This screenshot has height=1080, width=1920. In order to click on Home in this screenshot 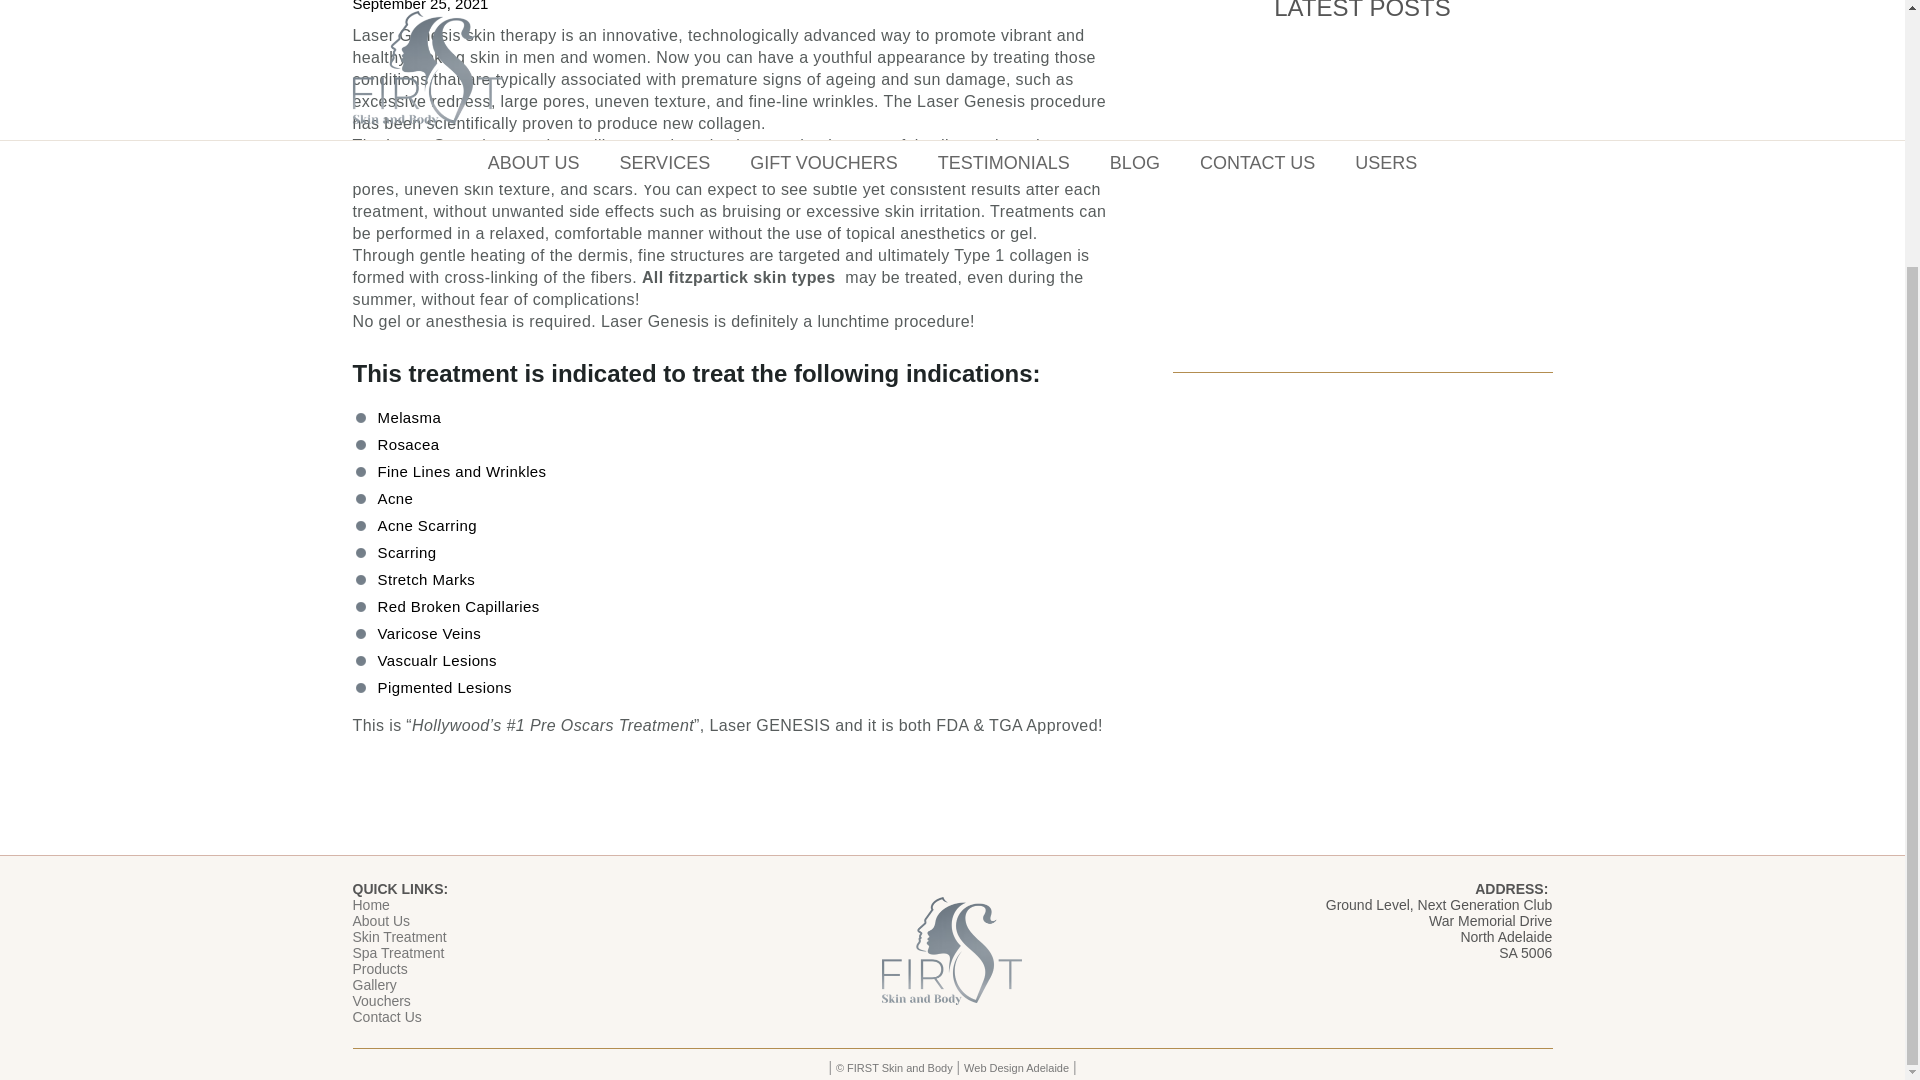, I will do `click(370, 904)`.